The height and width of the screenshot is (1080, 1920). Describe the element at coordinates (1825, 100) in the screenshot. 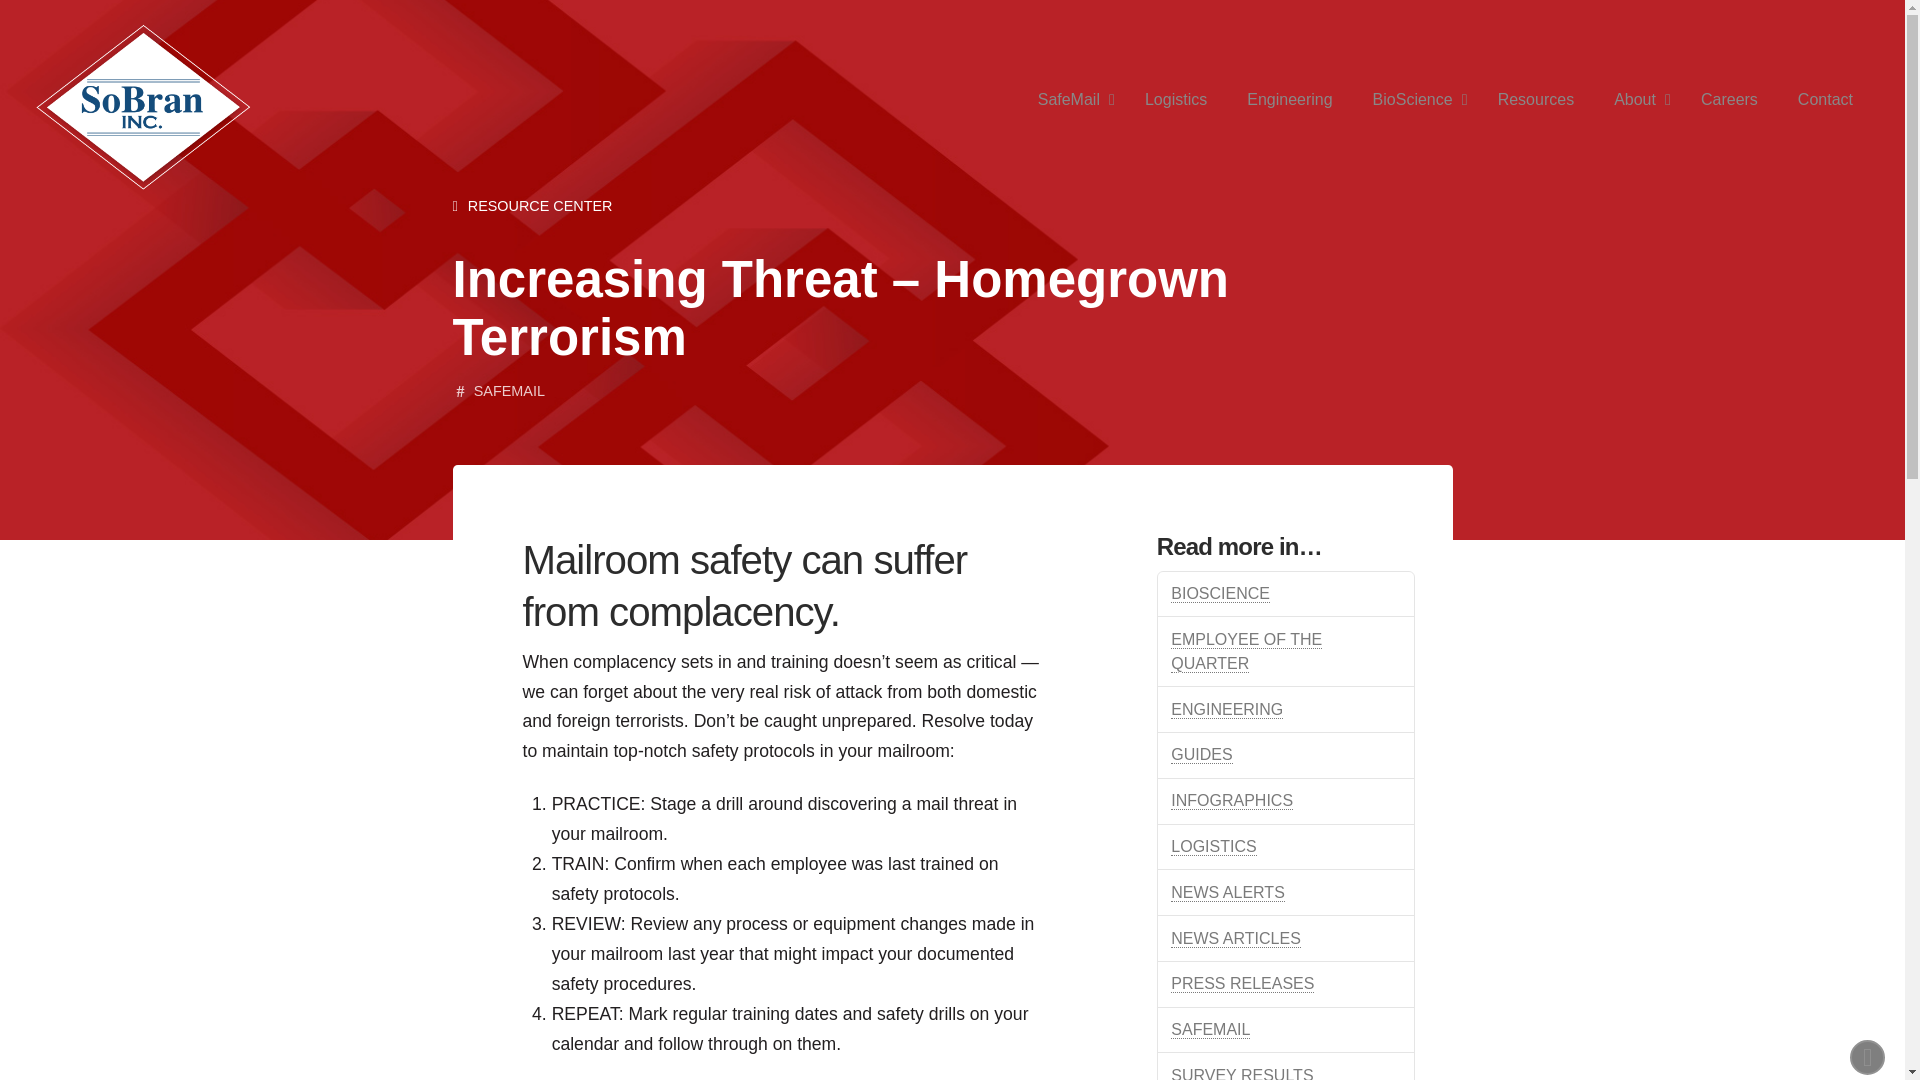

I see `Contact` at that location.